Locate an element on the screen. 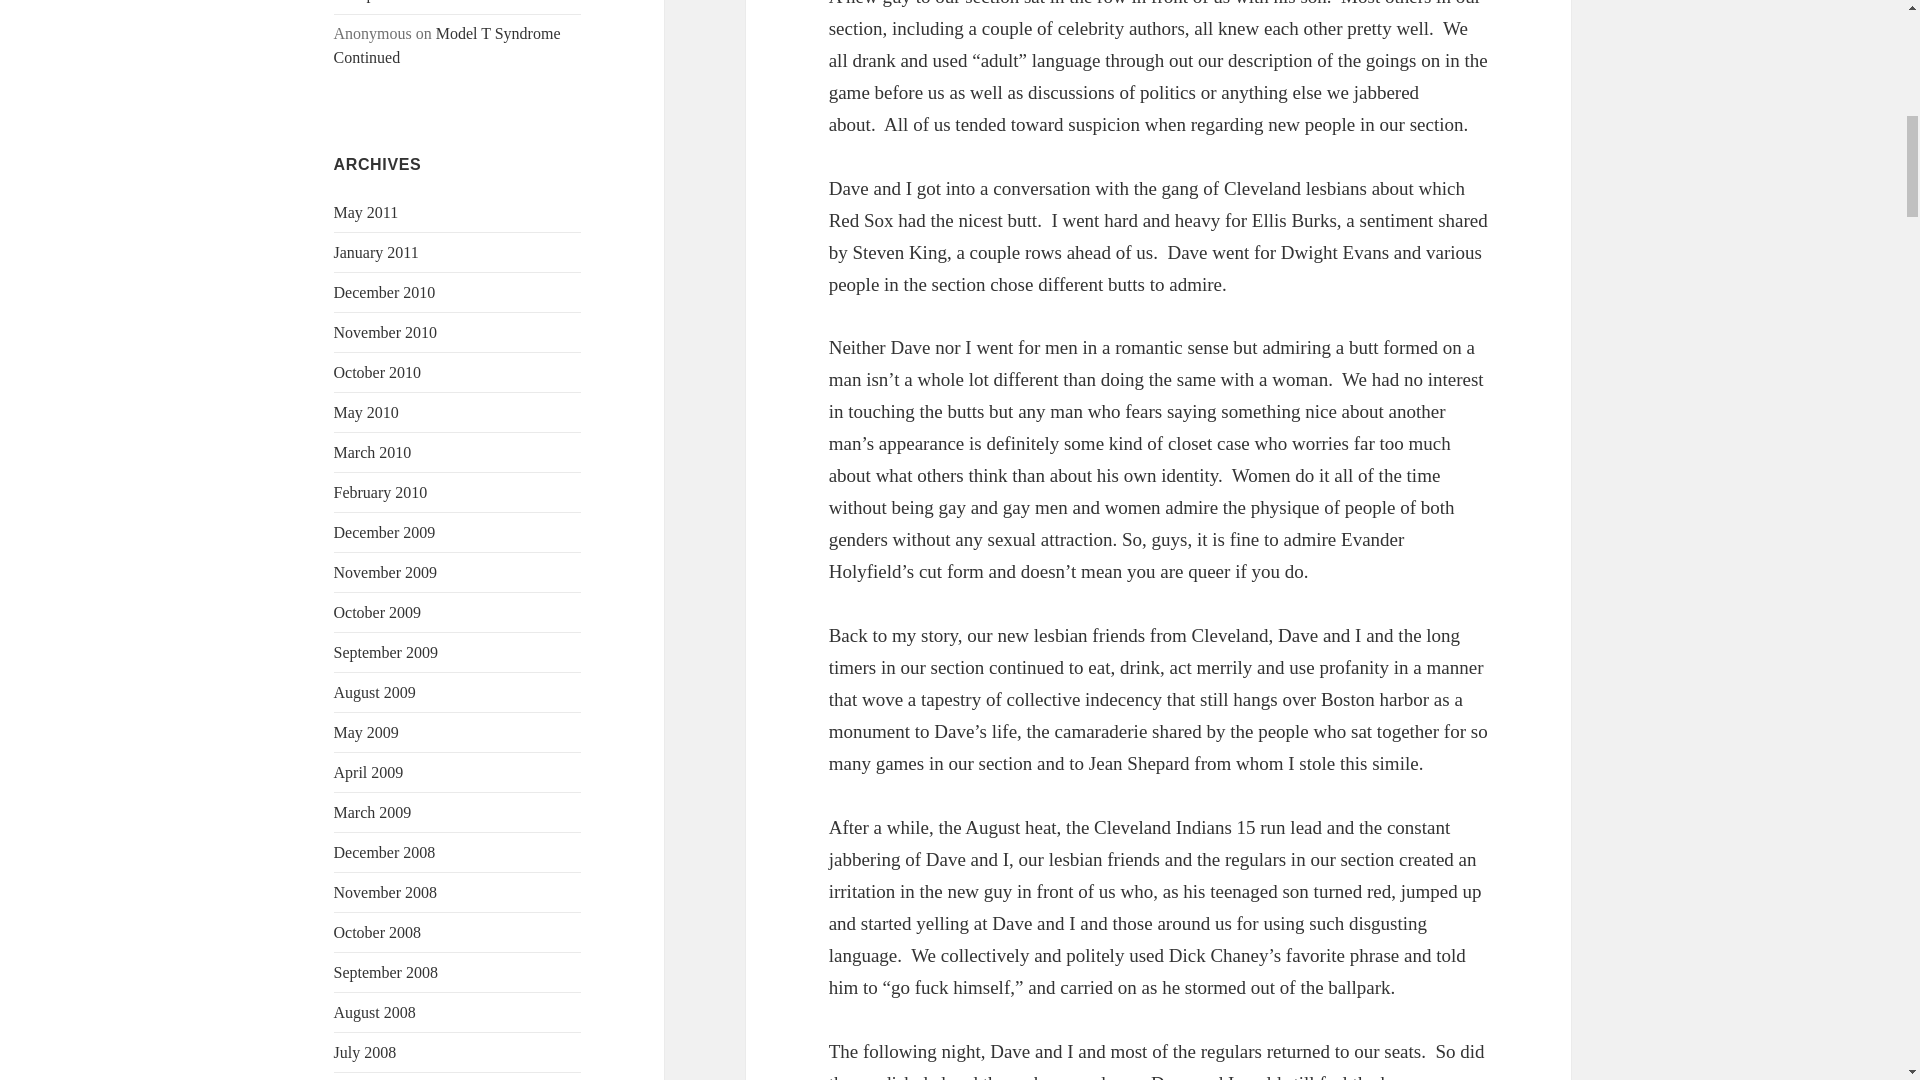 The width and height of the screenshot is (1920, 1080). September 2009 is located at coordinates (386, 652).